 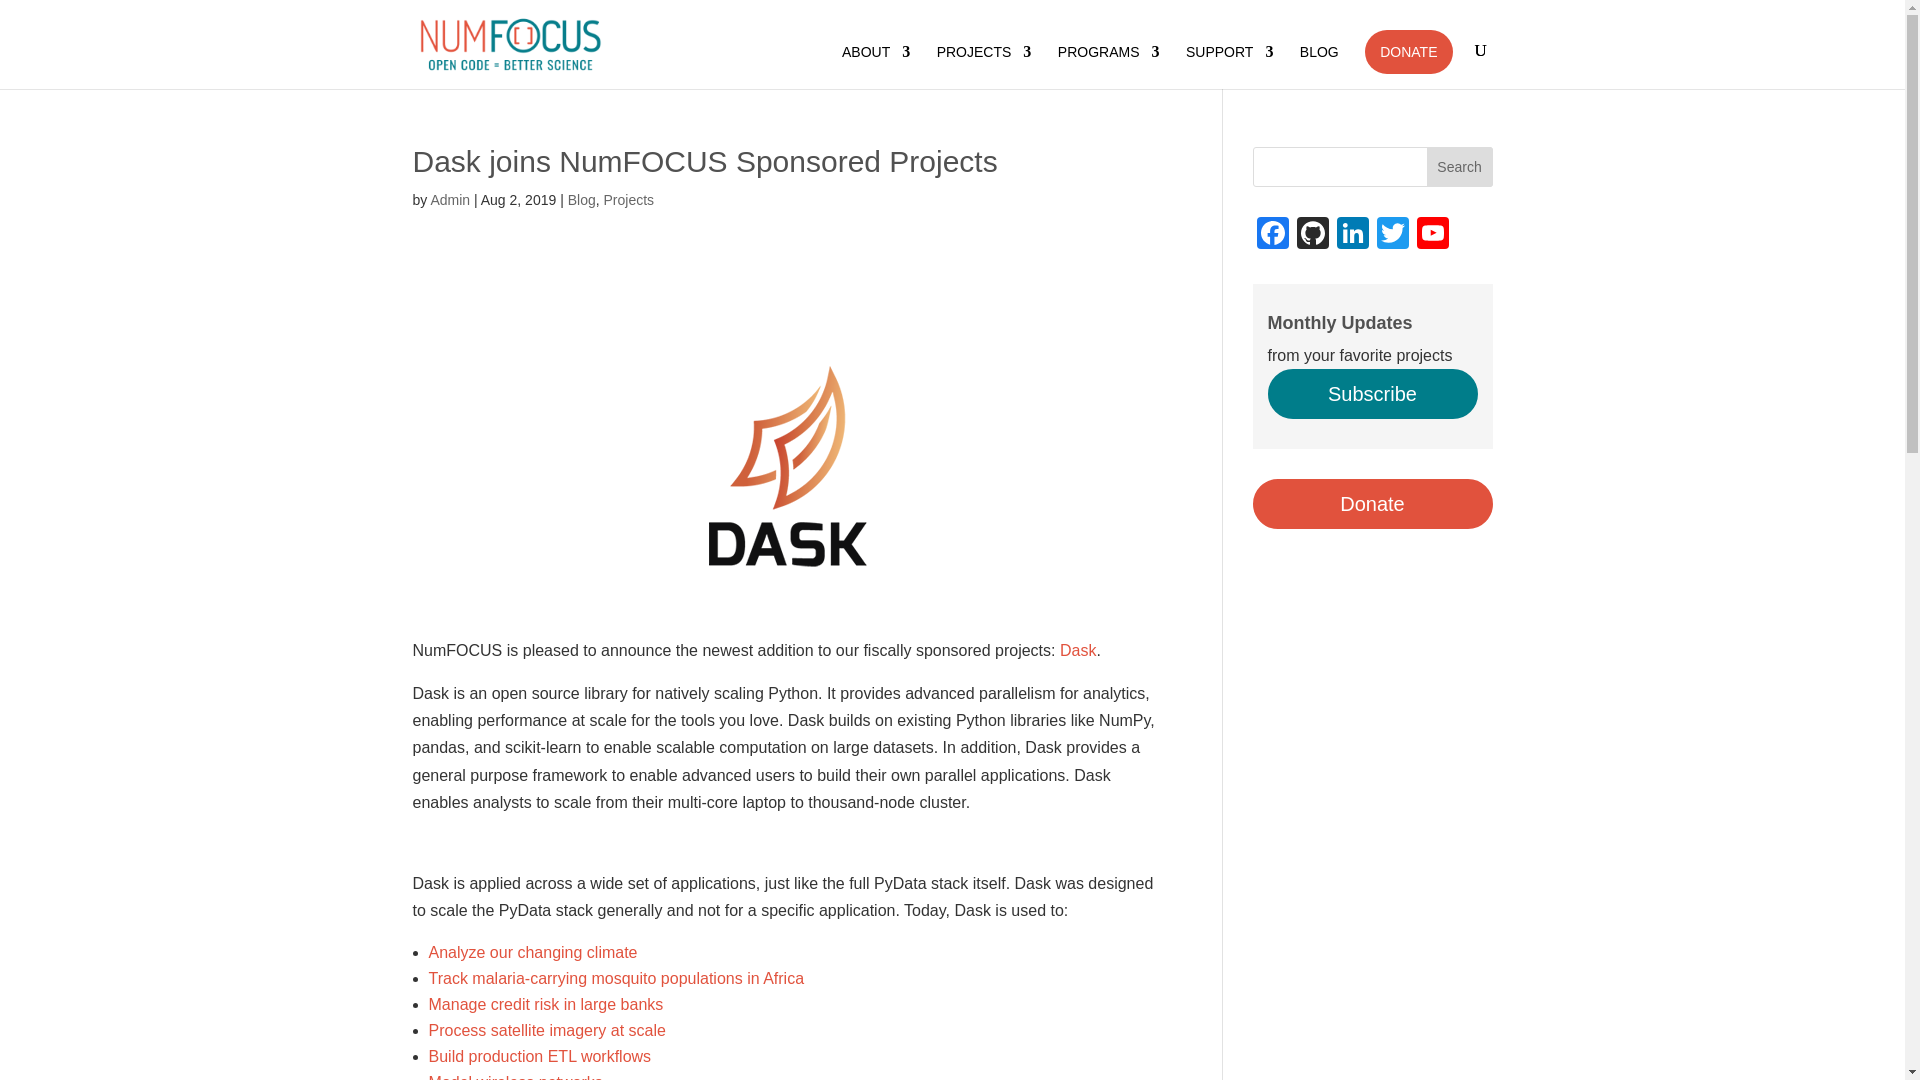 I want to click on Search, so click(x=1460, y=166).